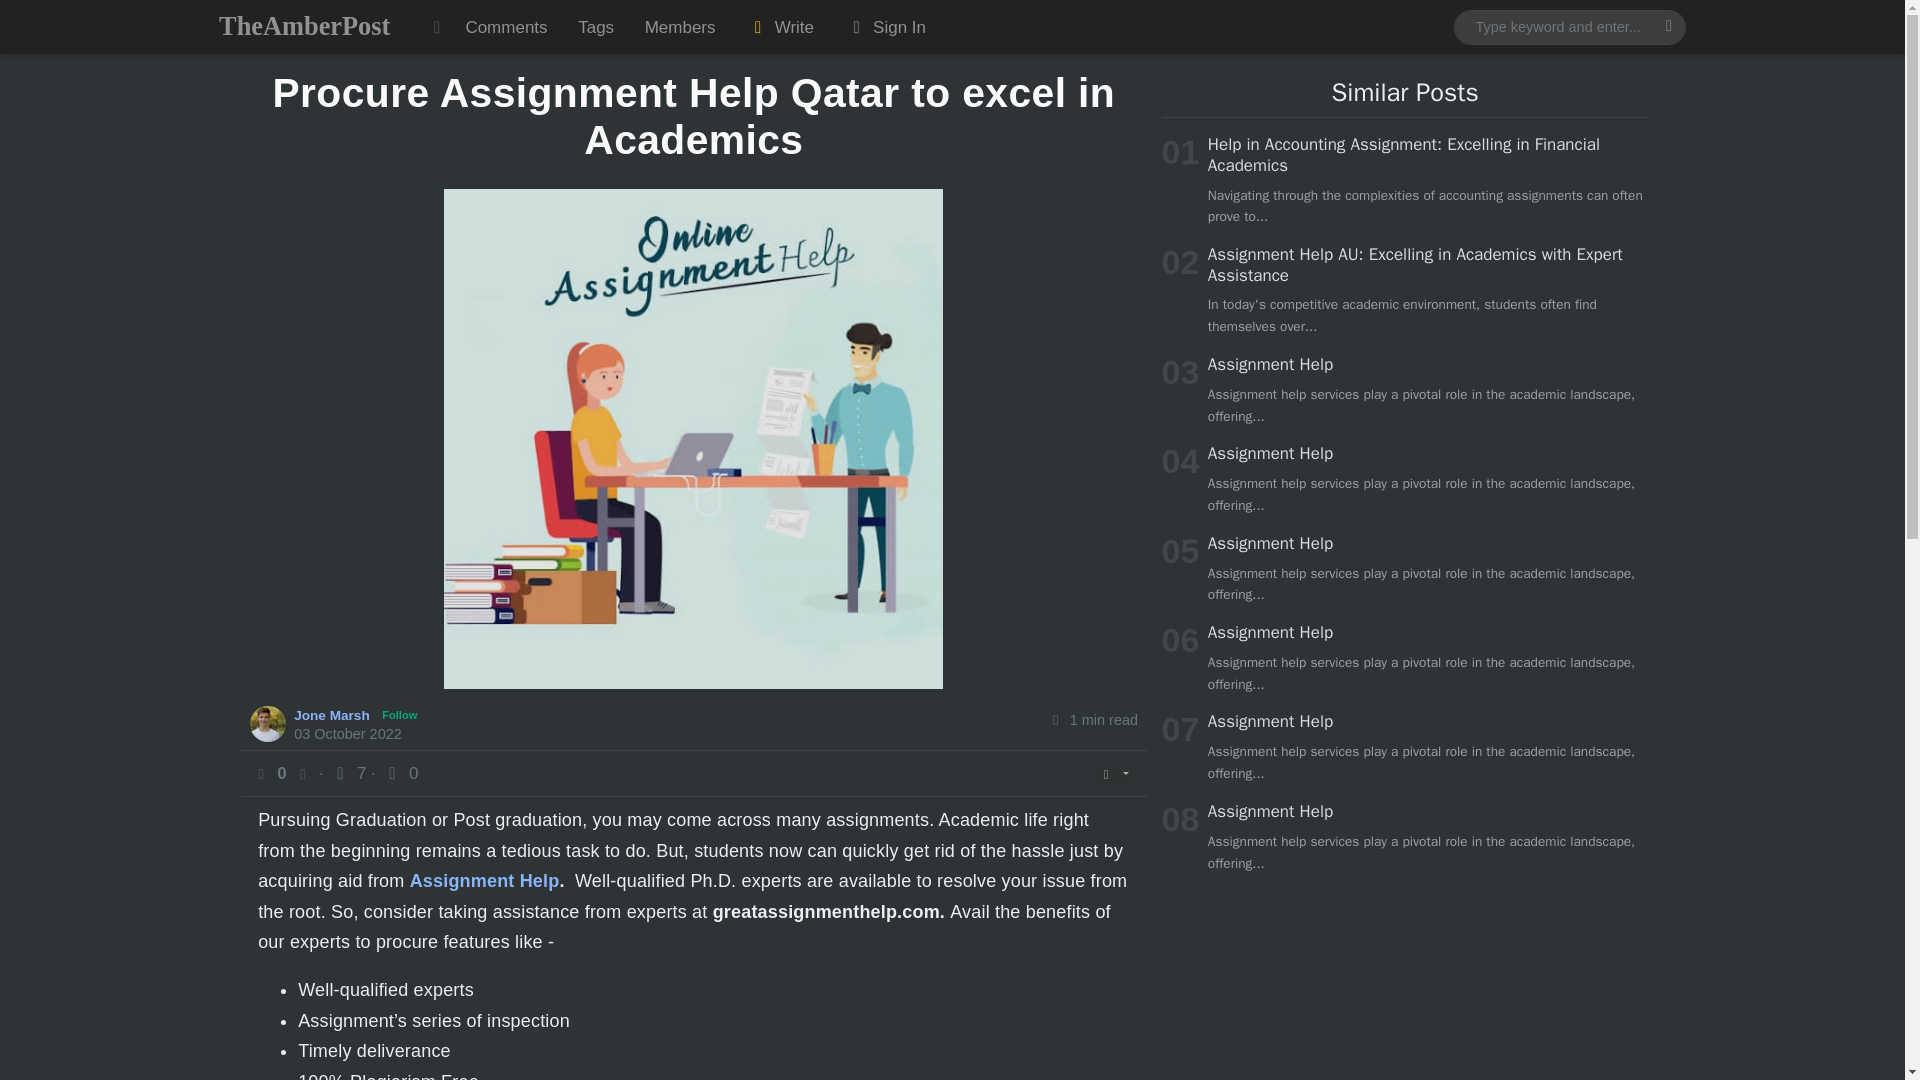  Describe the element at coordinates (399, 715) in the screenshot. I see `Follow` at that location.